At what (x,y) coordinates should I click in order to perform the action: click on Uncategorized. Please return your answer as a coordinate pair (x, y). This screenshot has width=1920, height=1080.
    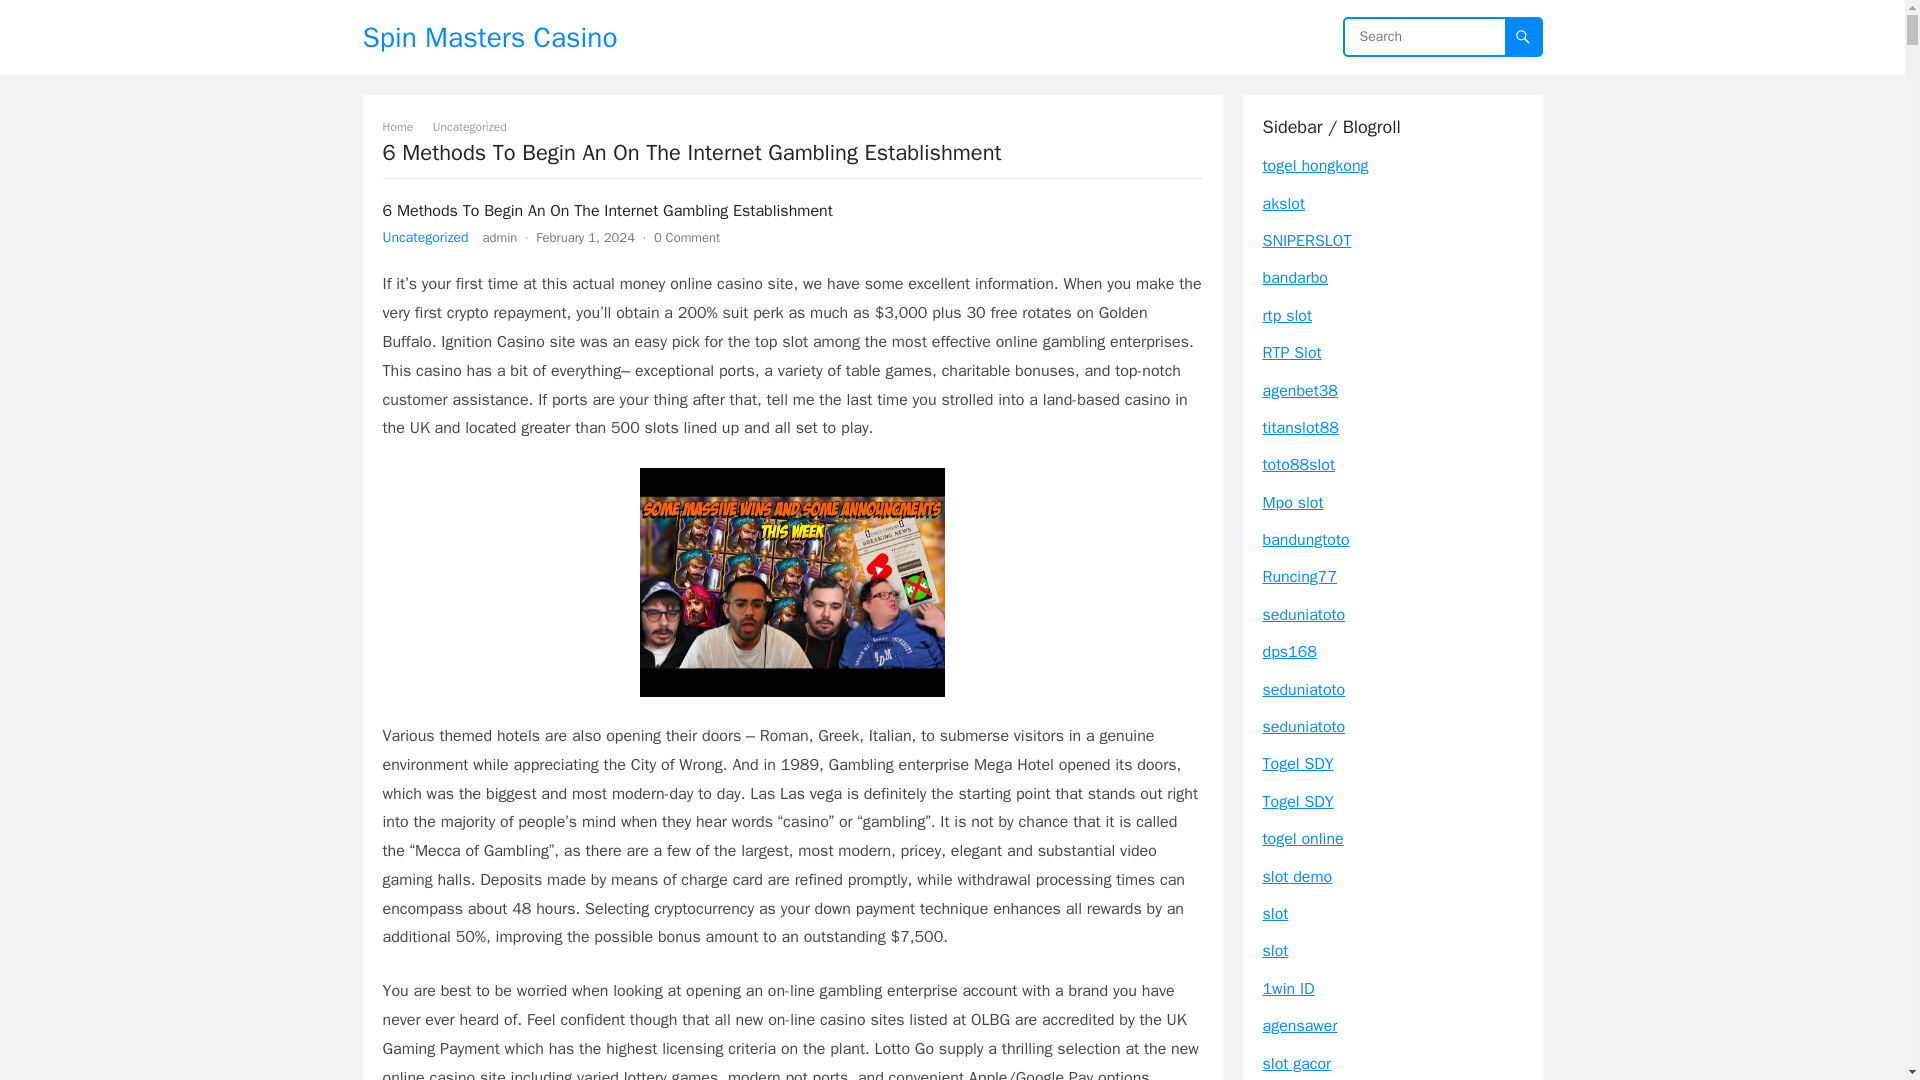
    Looking at the image, I should click on (476, 126).